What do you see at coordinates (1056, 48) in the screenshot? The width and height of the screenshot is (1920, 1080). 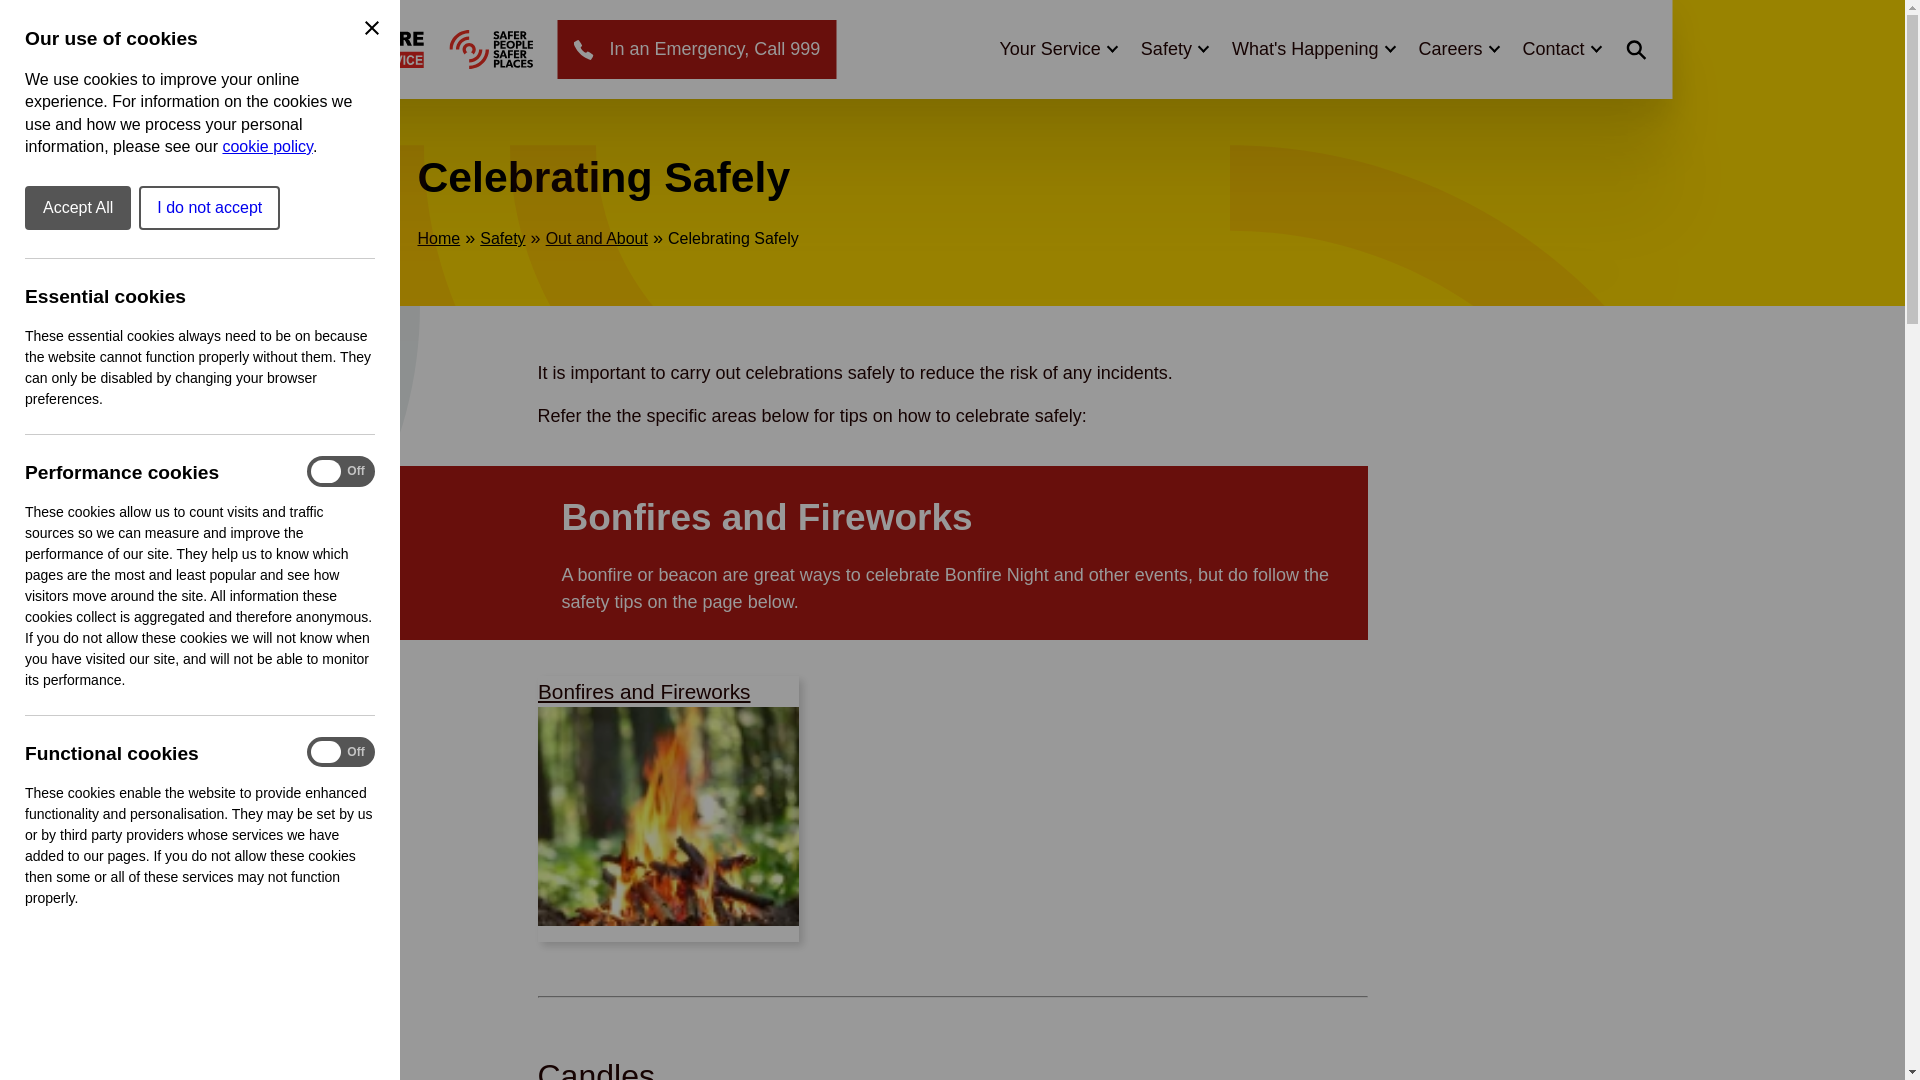 I see `Your Service` at bounding box center [1056, 48].